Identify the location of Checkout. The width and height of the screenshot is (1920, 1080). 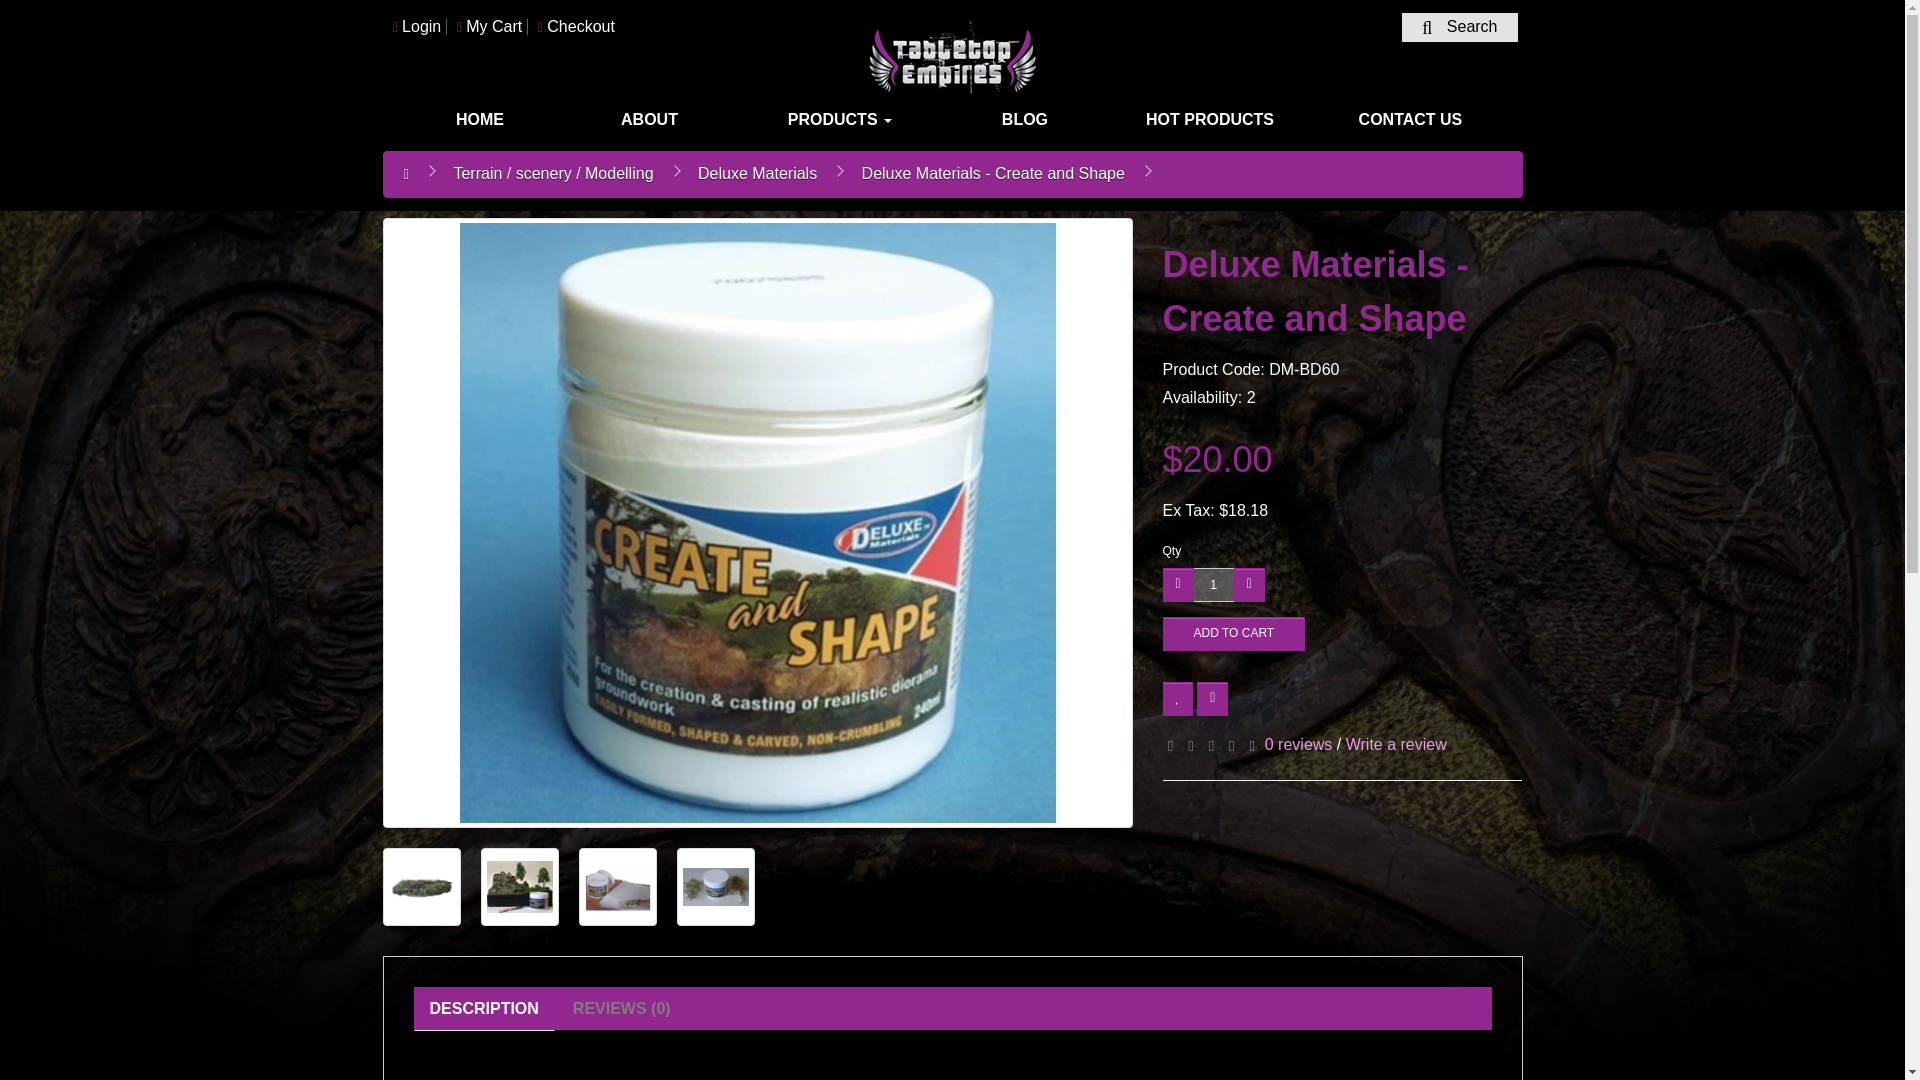
(576, 26).